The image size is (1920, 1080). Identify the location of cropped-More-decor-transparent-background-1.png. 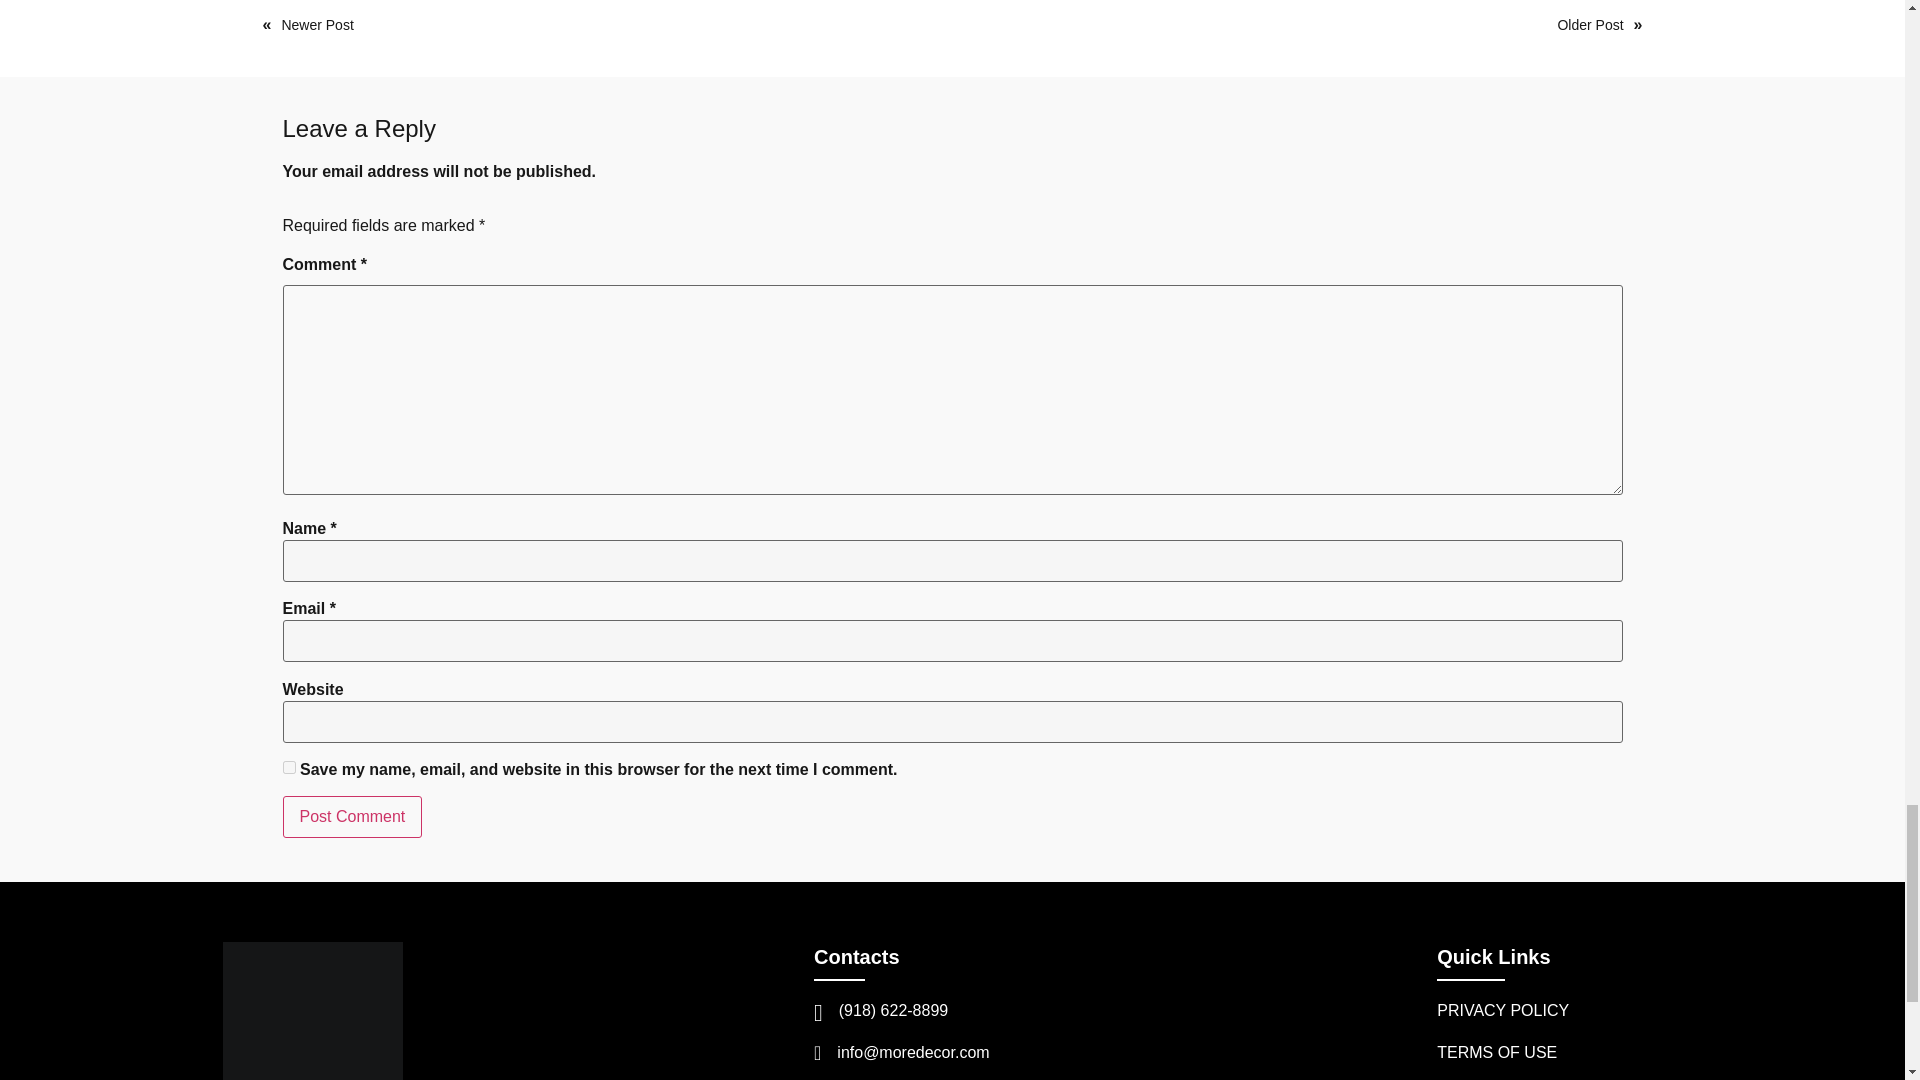
(312, 1010).